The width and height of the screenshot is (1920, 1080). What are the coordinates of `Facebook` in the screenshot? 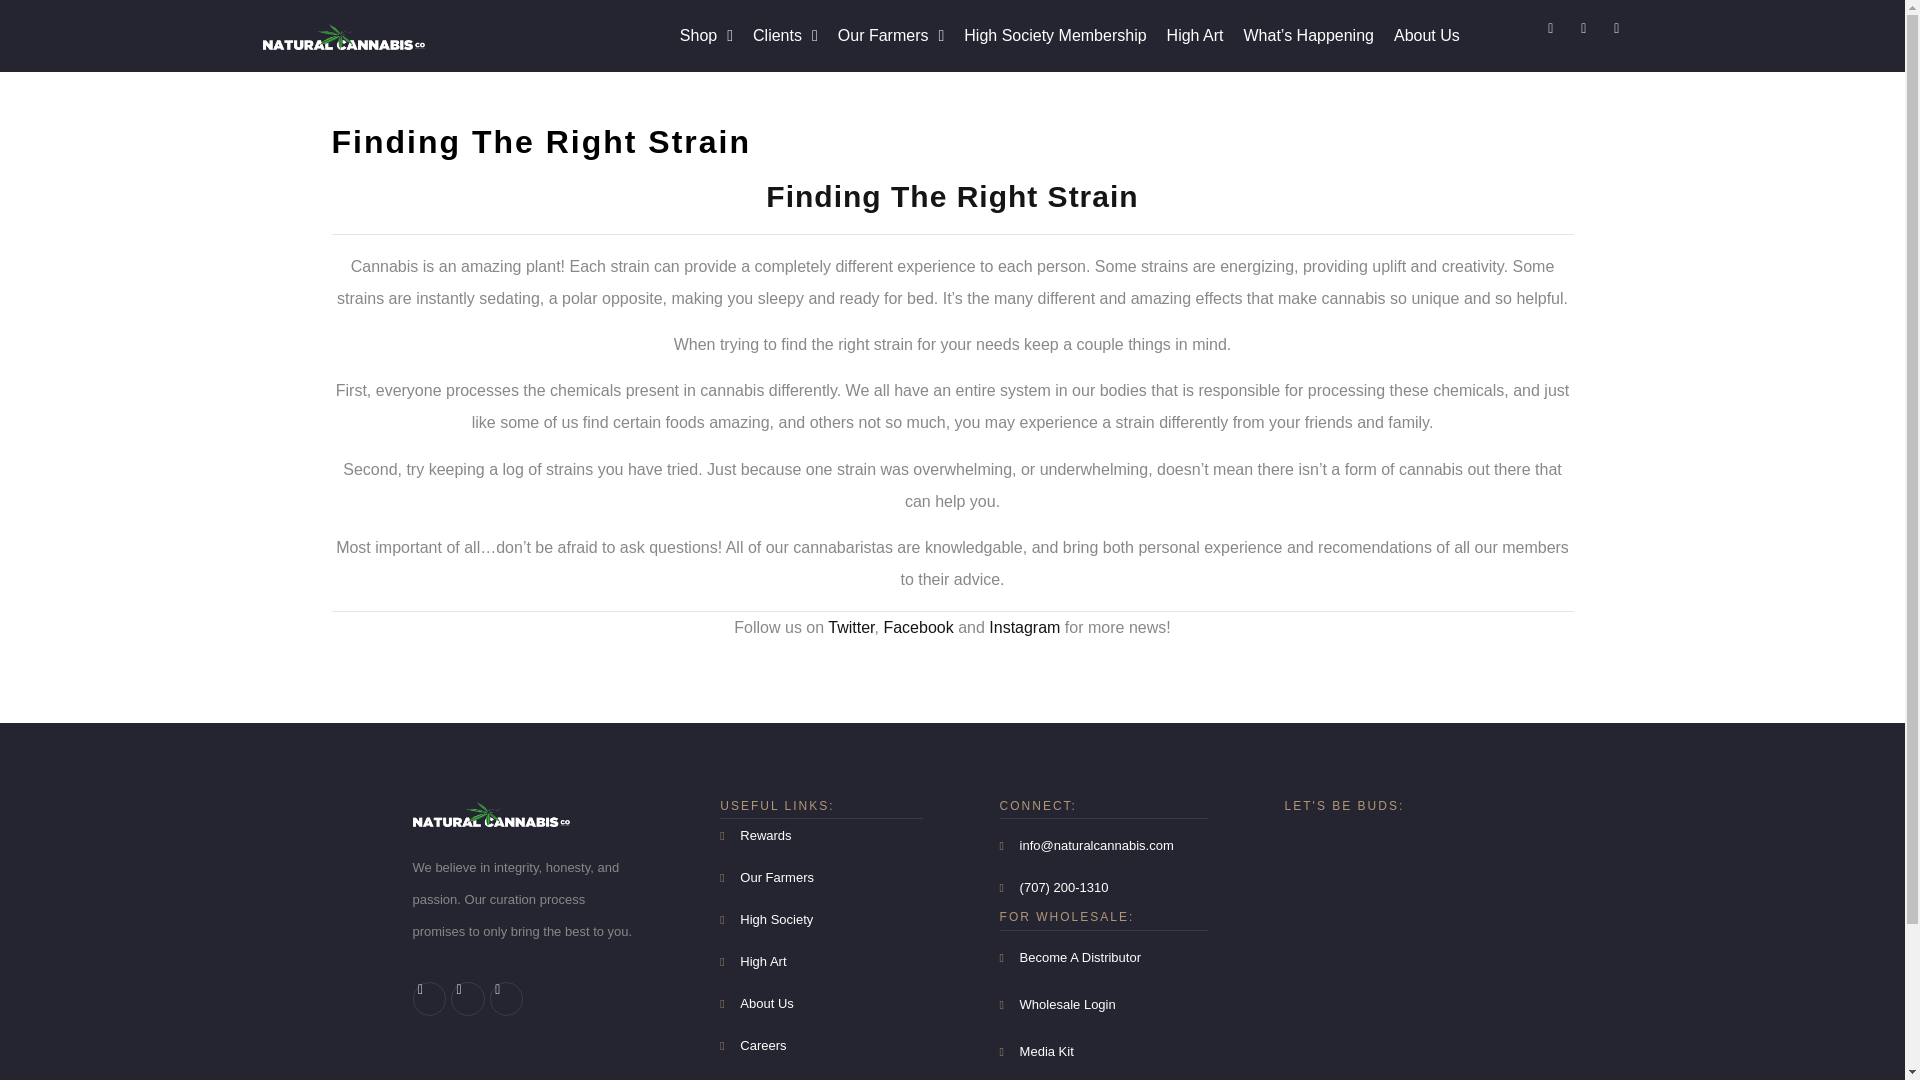 It's located at (918, 627).